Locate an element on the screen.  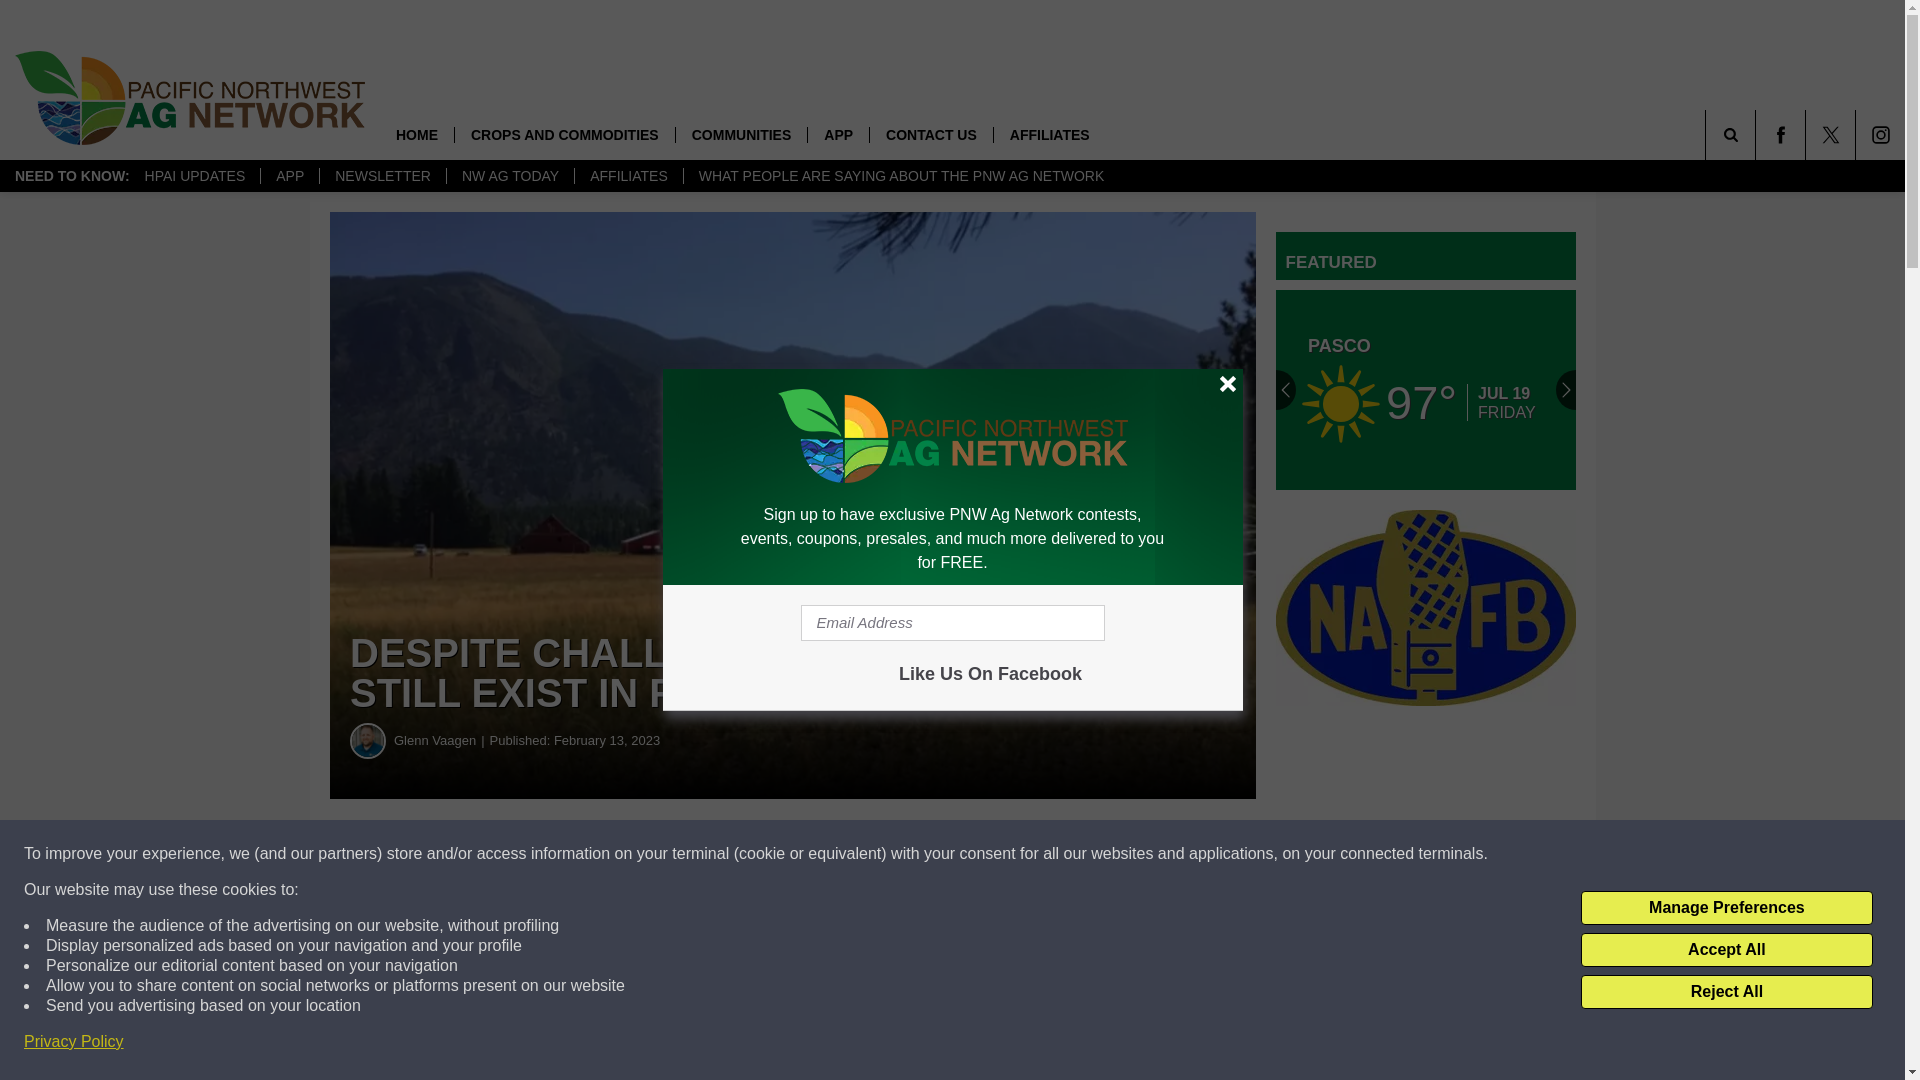
Email Address is located at coordinates (952, 622).